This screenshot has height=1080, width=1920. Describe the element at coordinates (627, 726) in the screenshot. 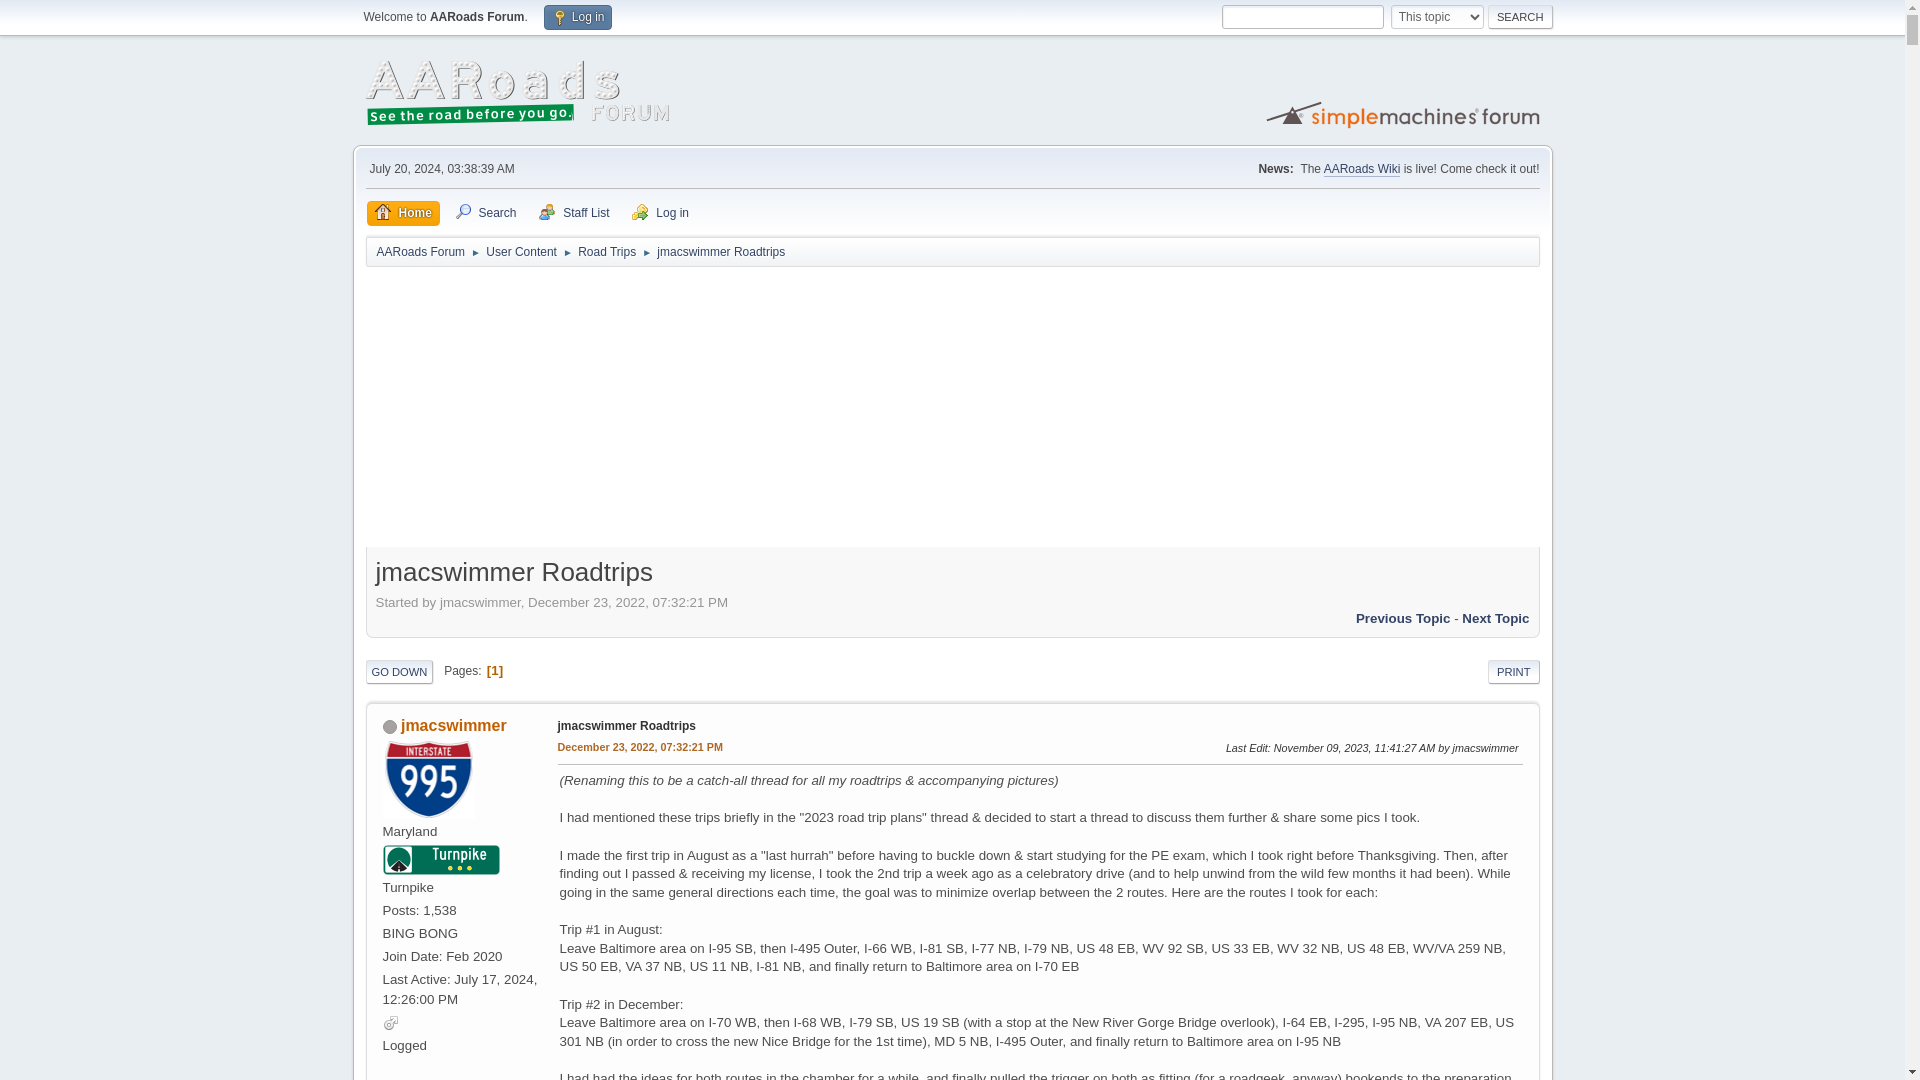

I see `jmacswimmer Roadtrips` at that location.